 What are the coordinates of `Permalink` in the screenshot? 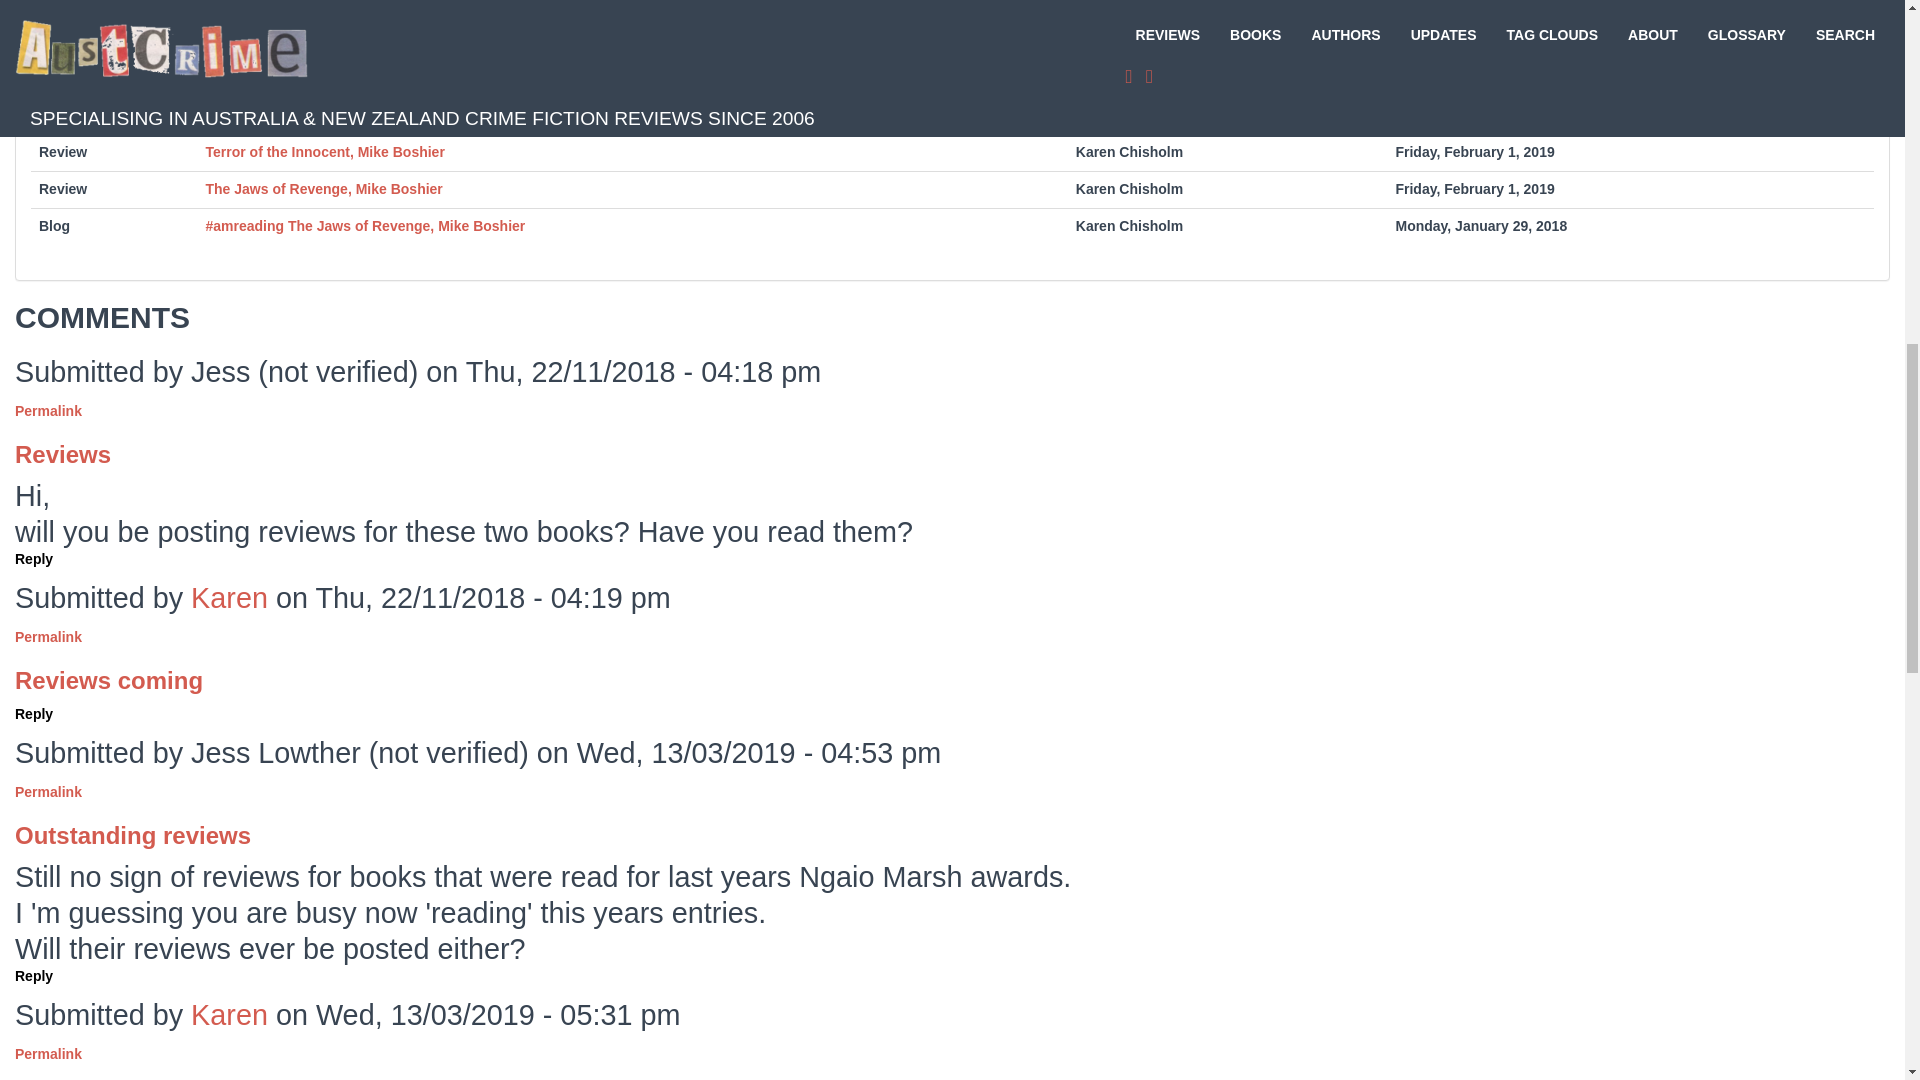 It's located at (48, 410).